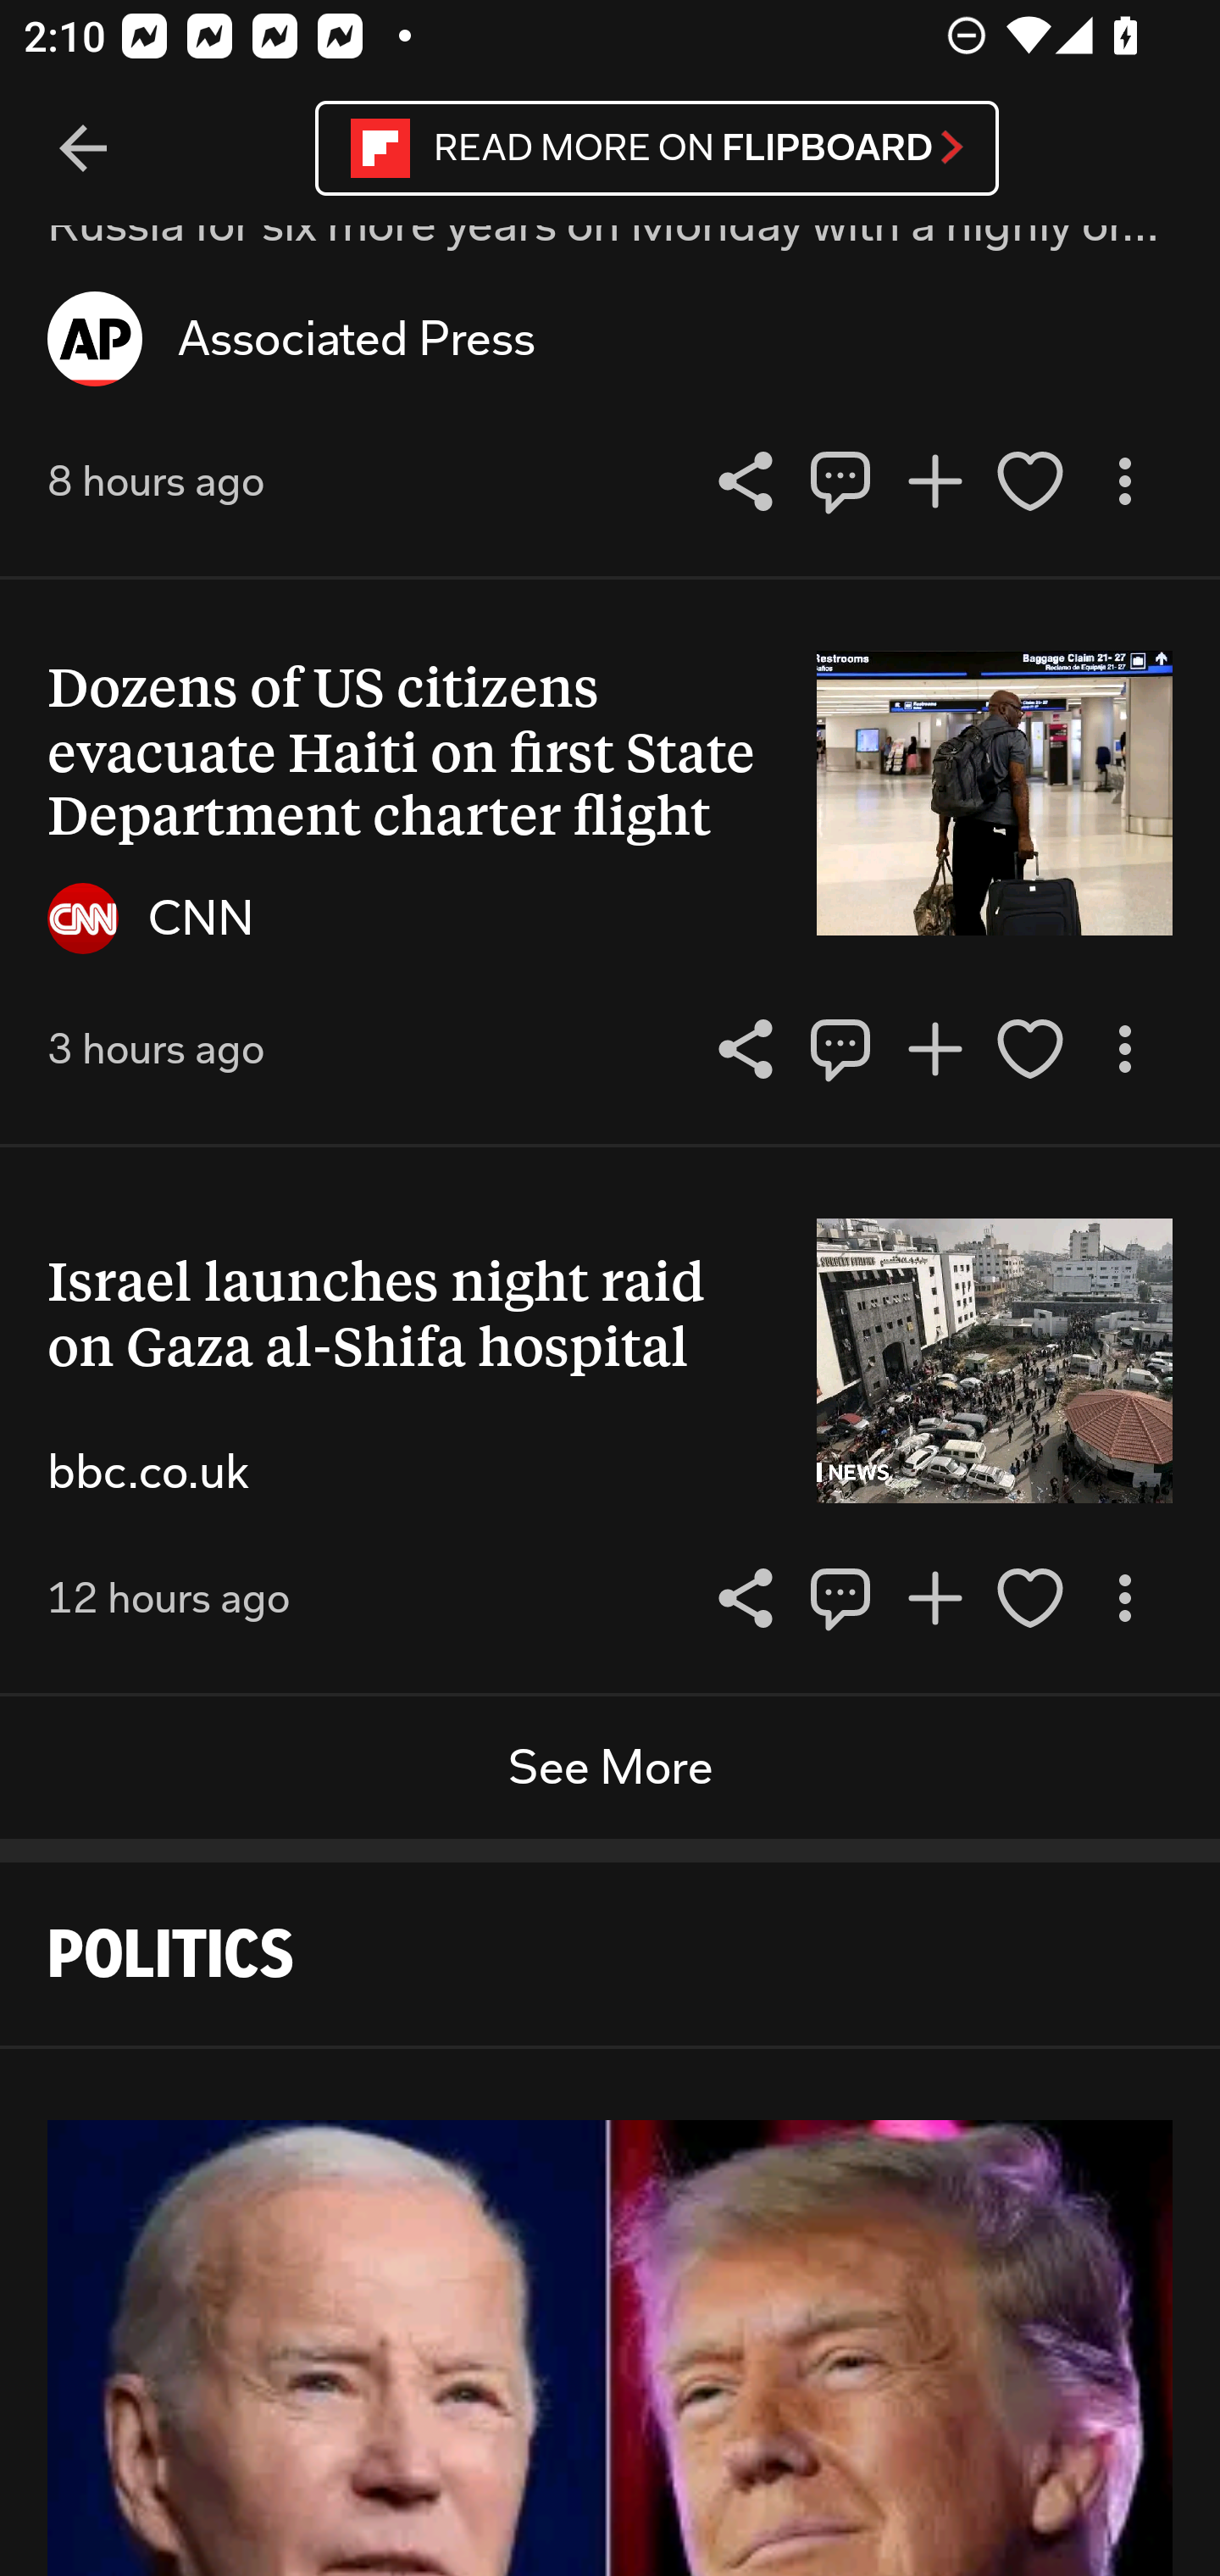 This screenshot has height=2576, width=1220. What do you see at coordinates (935, 480) in the screenshot?
I see `Flip into Magazine` at bounding box center [935, 480].